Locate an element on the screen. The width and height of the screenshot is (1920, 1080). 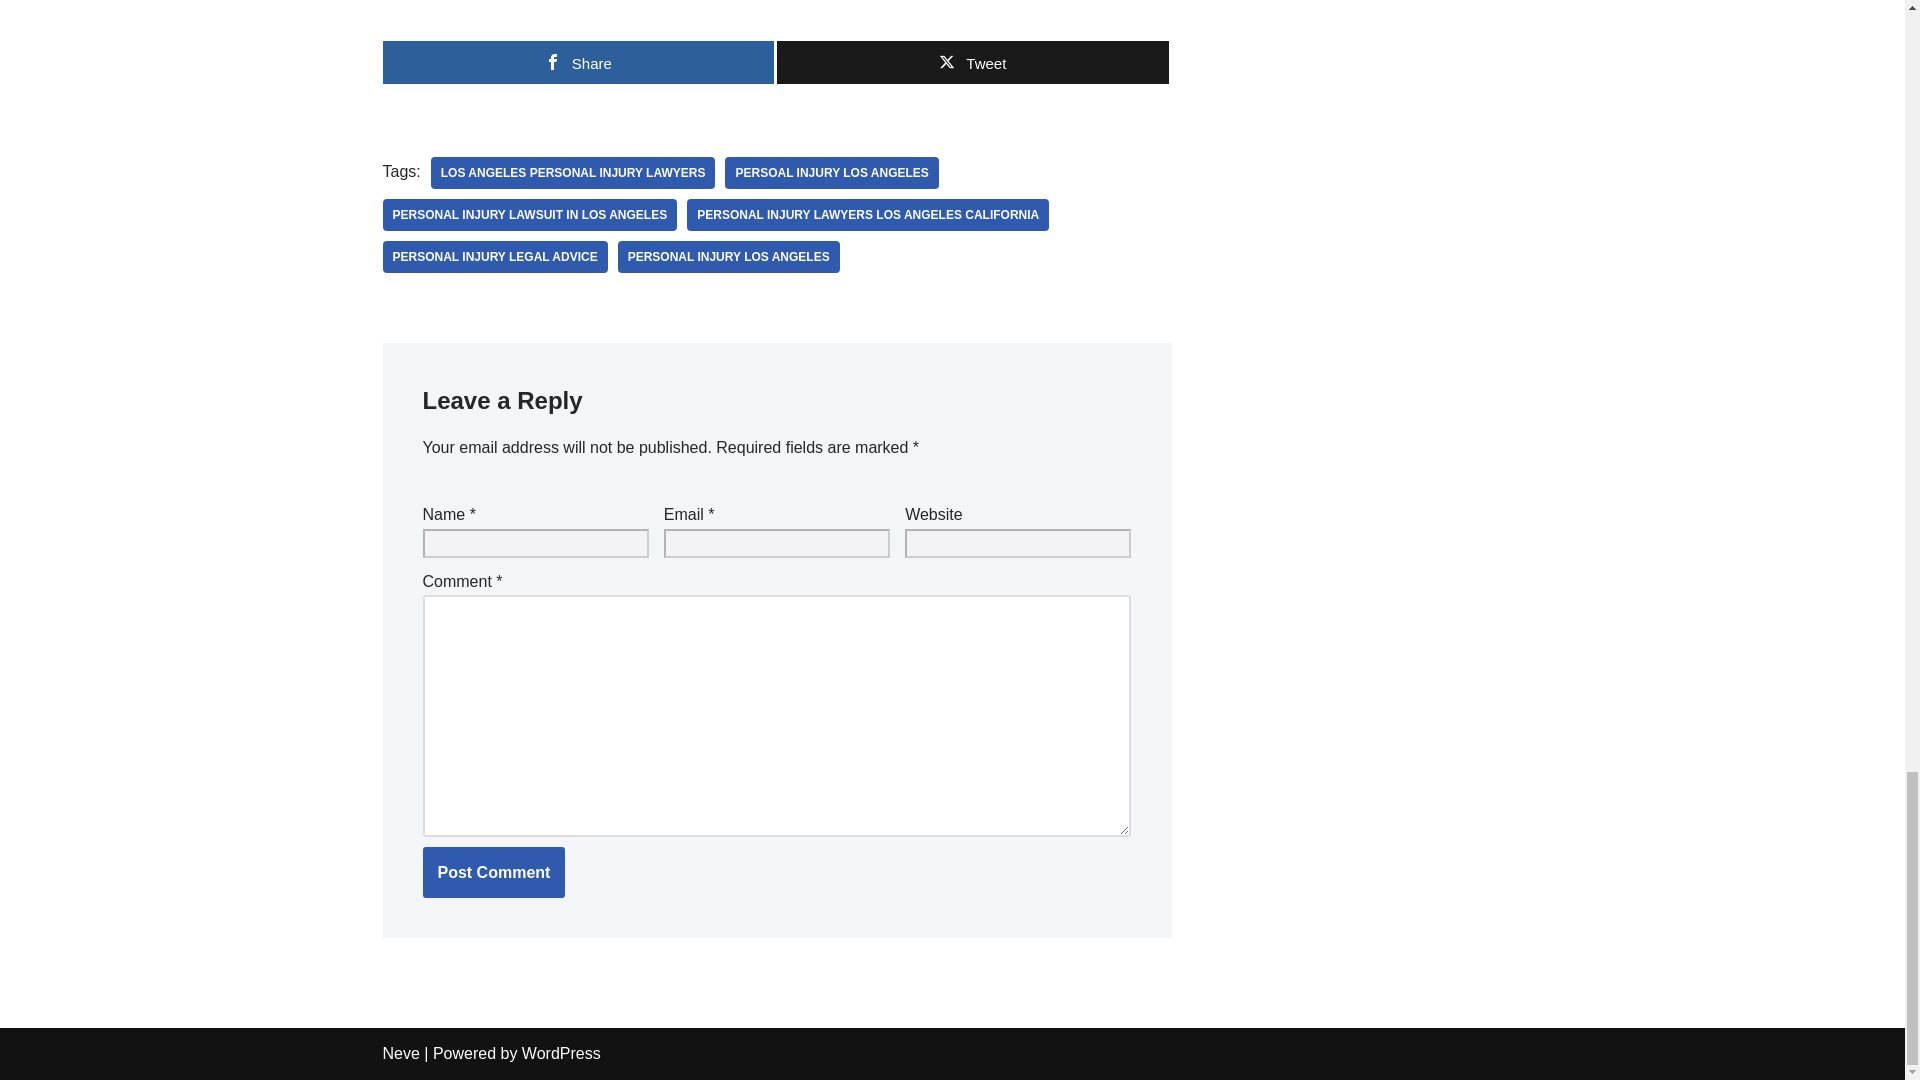
Share is located at coordinates (578, 62).